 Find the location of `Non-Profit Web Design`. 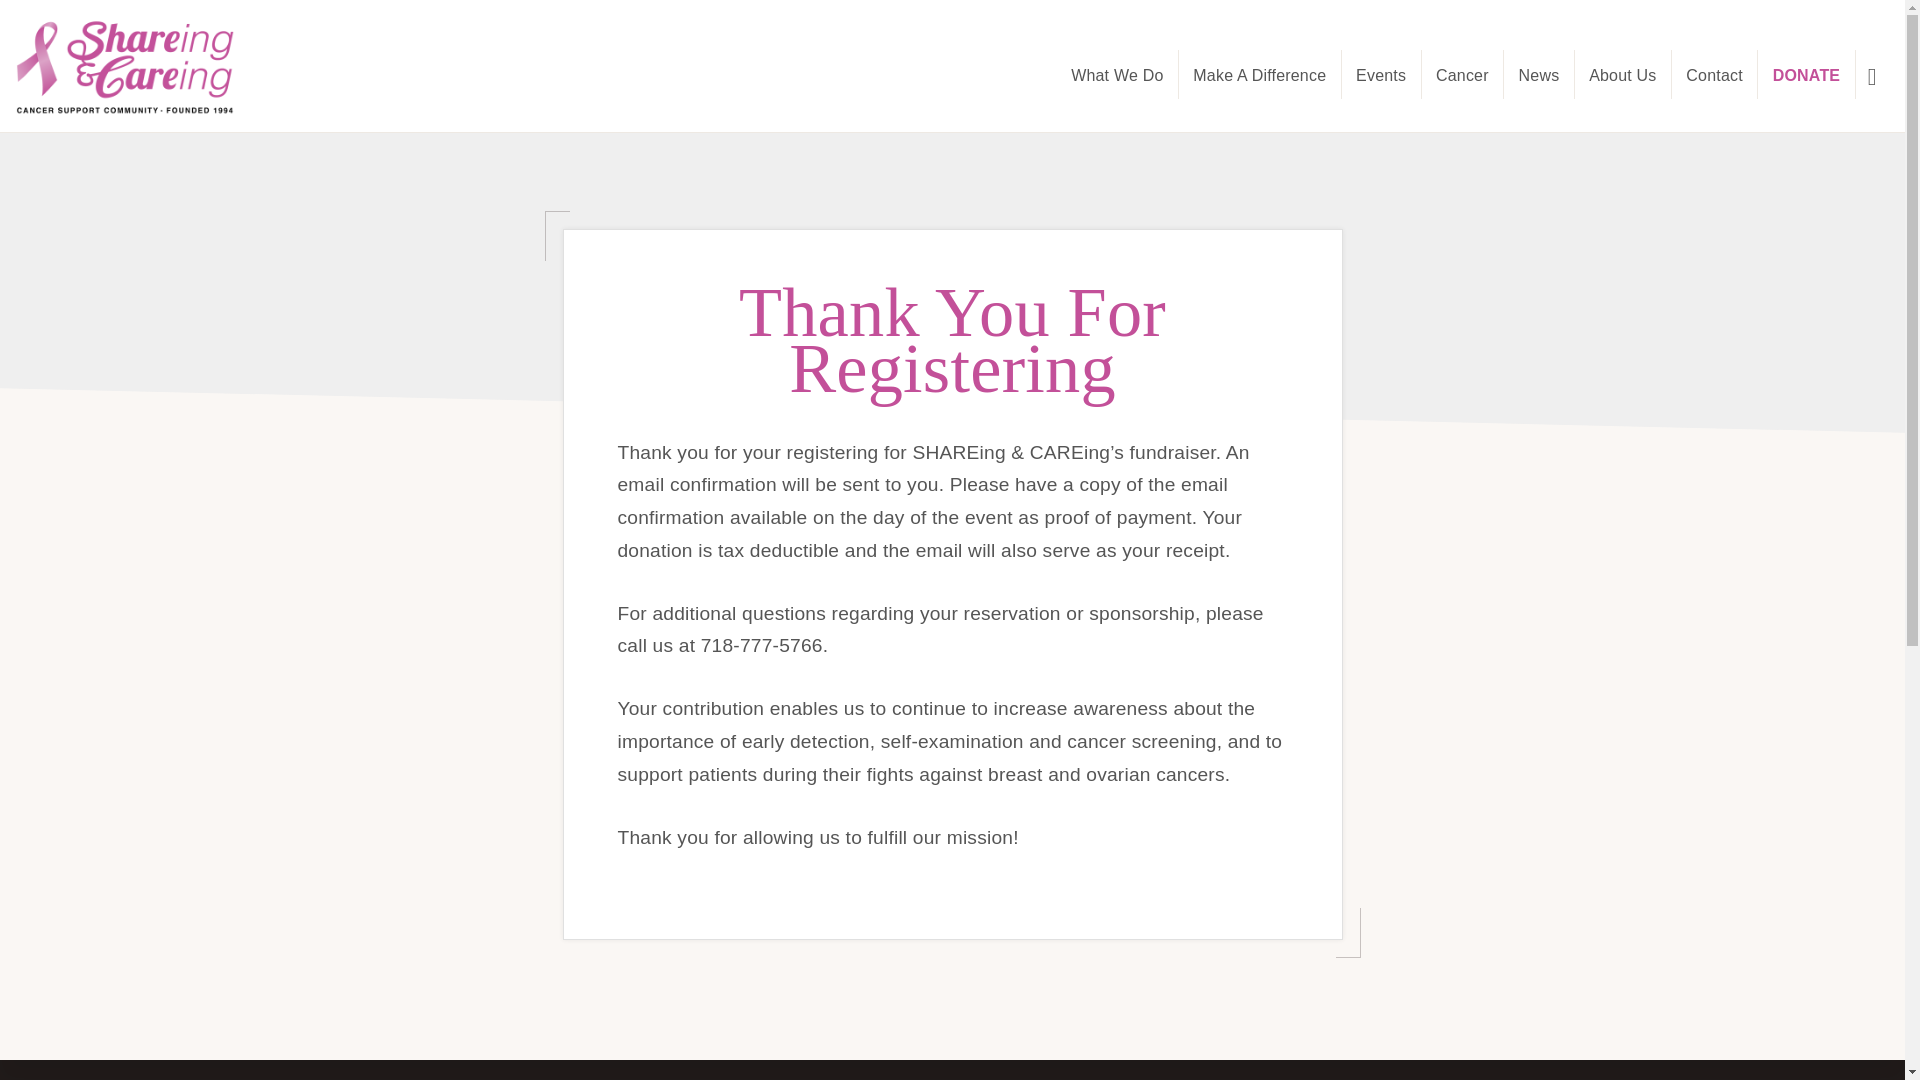

Non-Profit Web Design is located at coordinates (902, 988).